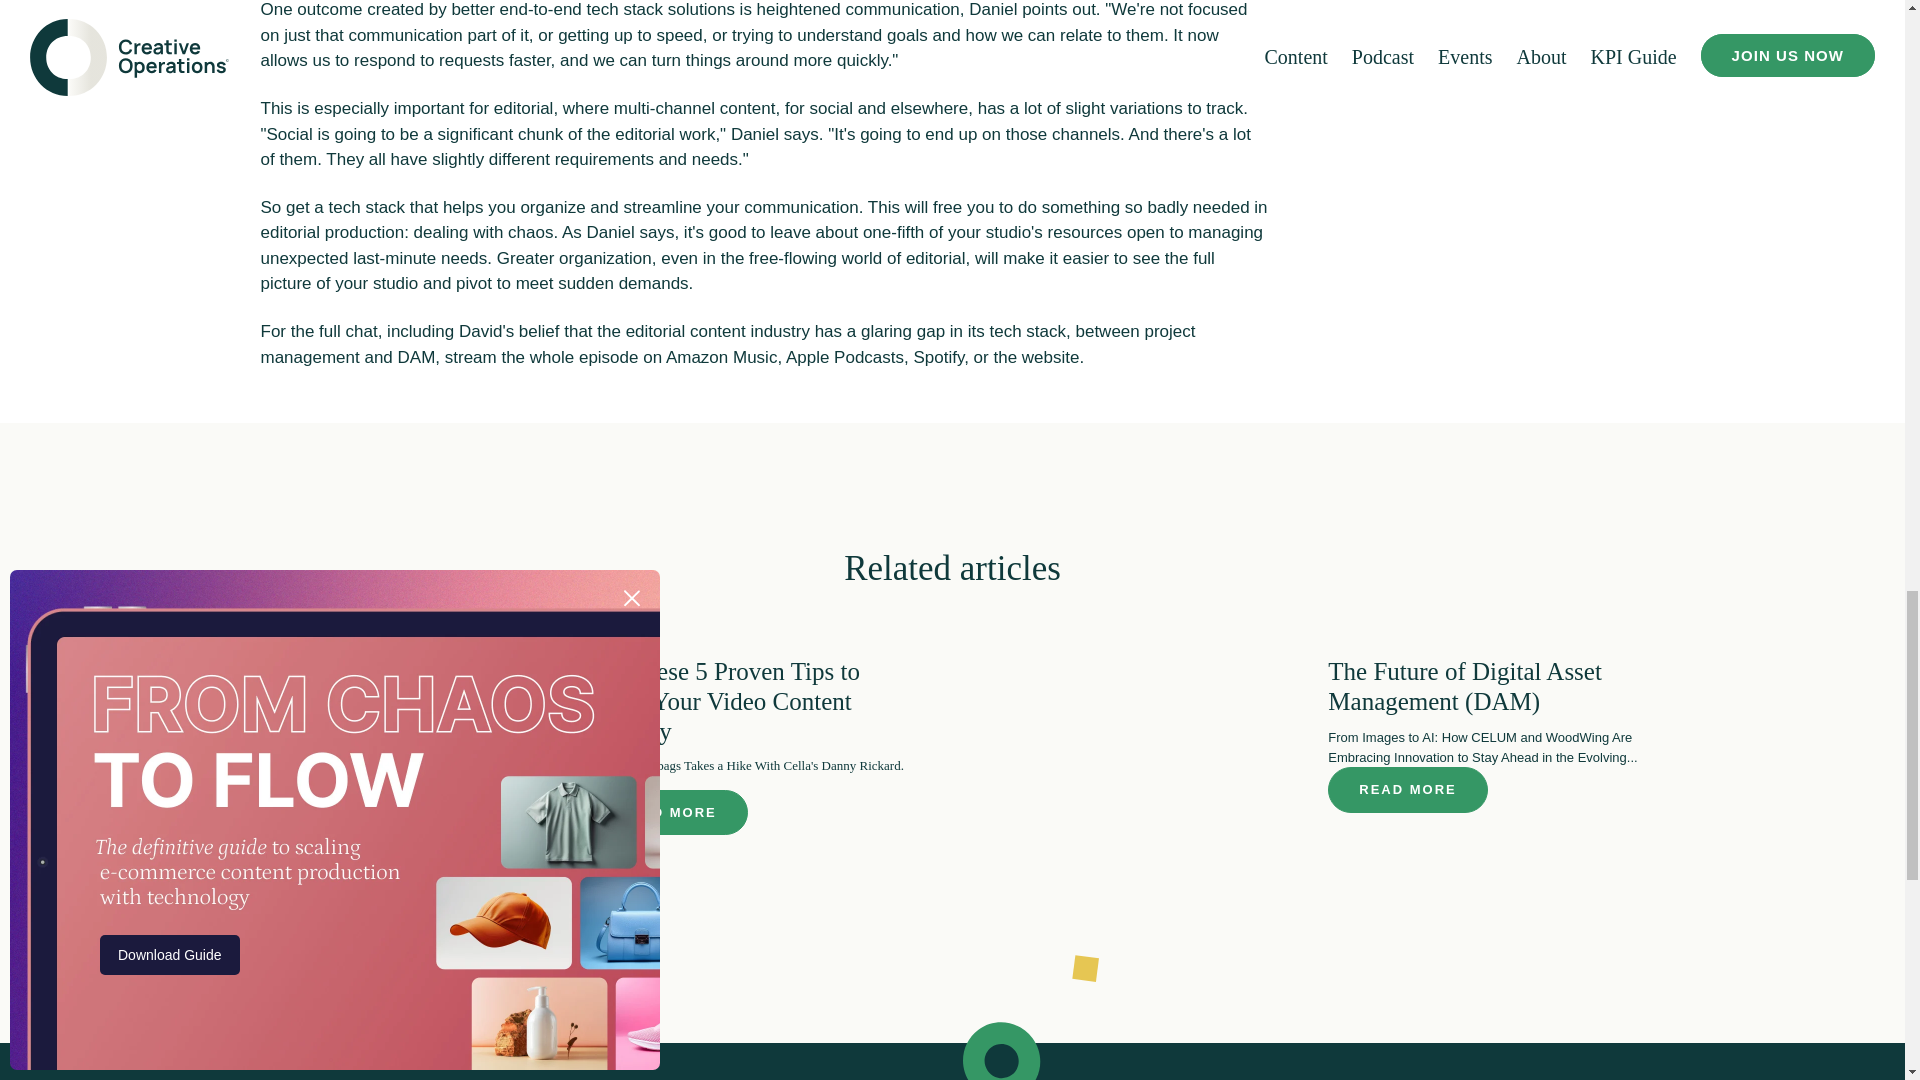 The width and height of the screenshot is (1920, 1080). I want to click on READ MORE, so click(666, 812).